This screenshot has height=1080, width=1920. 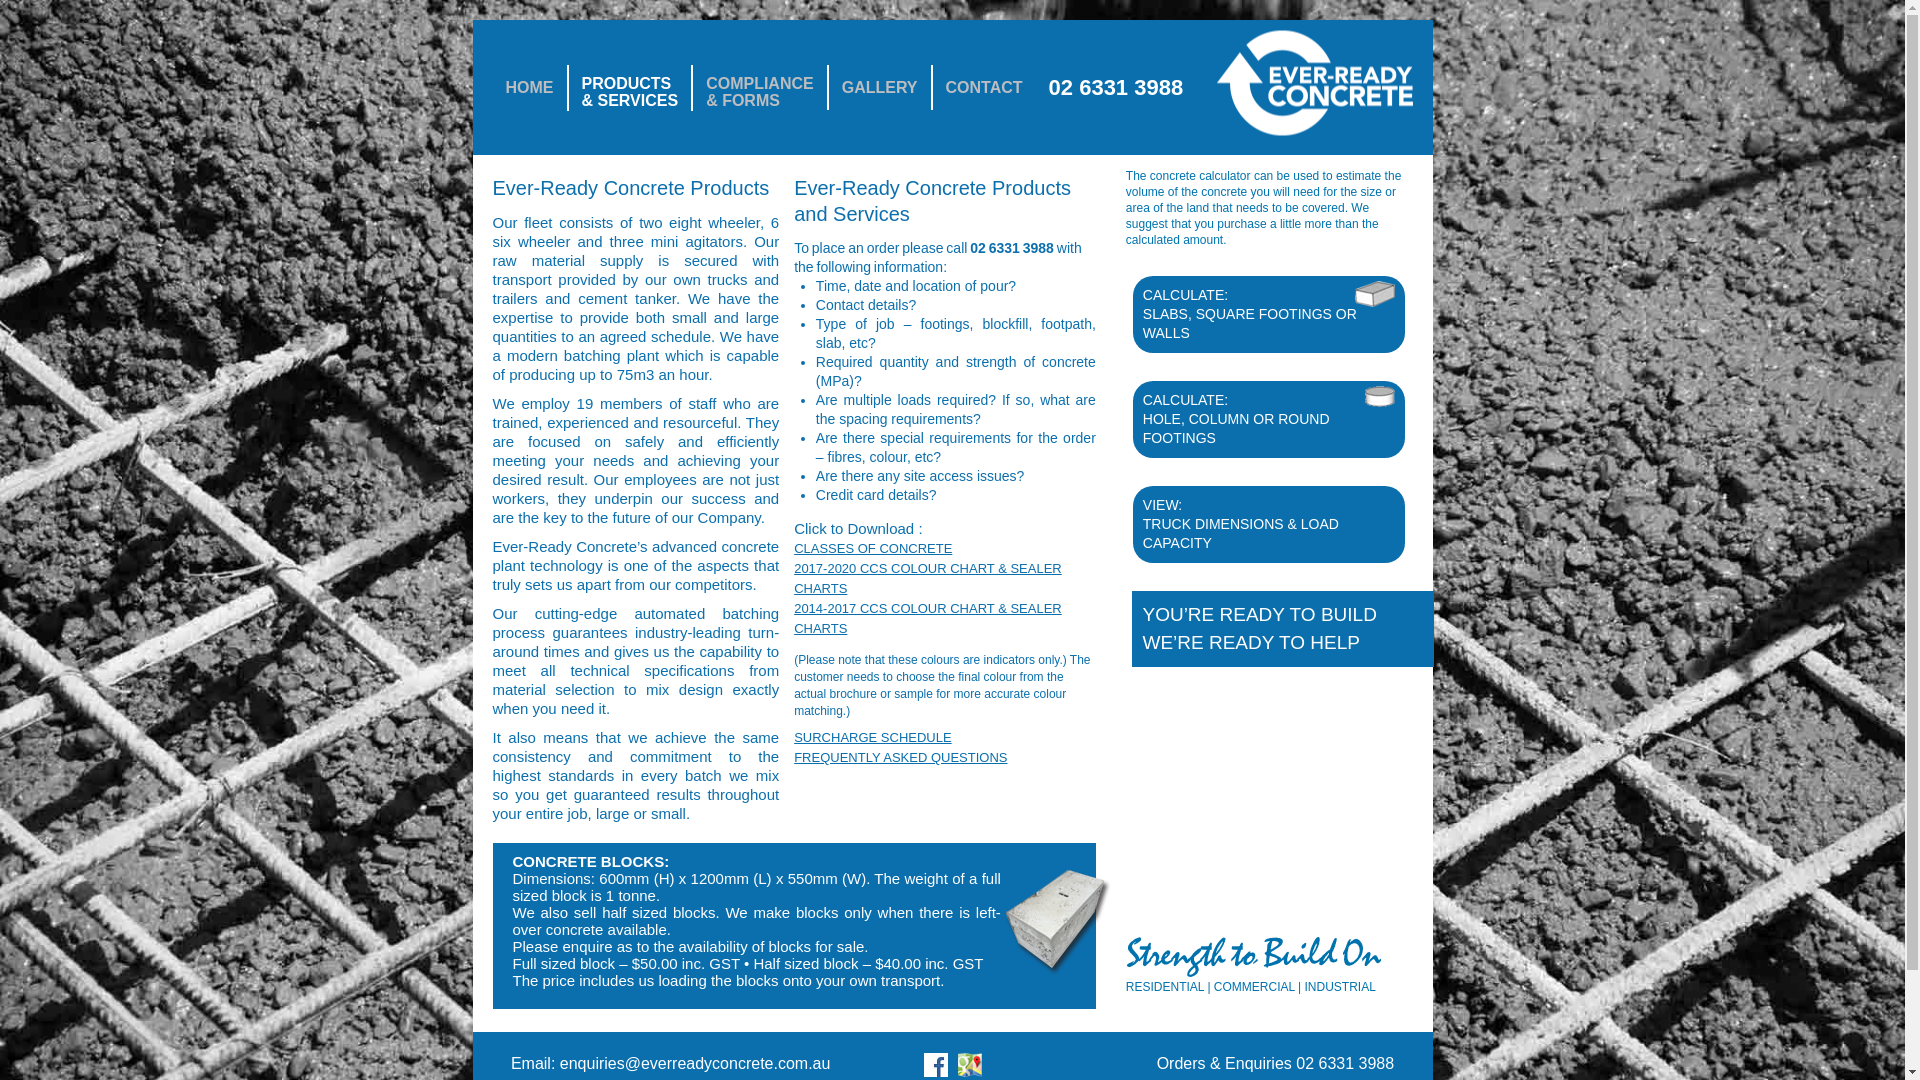 What do you see at coordinates (873, 548) in the screenshot?
I see `CLASSES OF CONCRETE` at bounding box center [873, 548].